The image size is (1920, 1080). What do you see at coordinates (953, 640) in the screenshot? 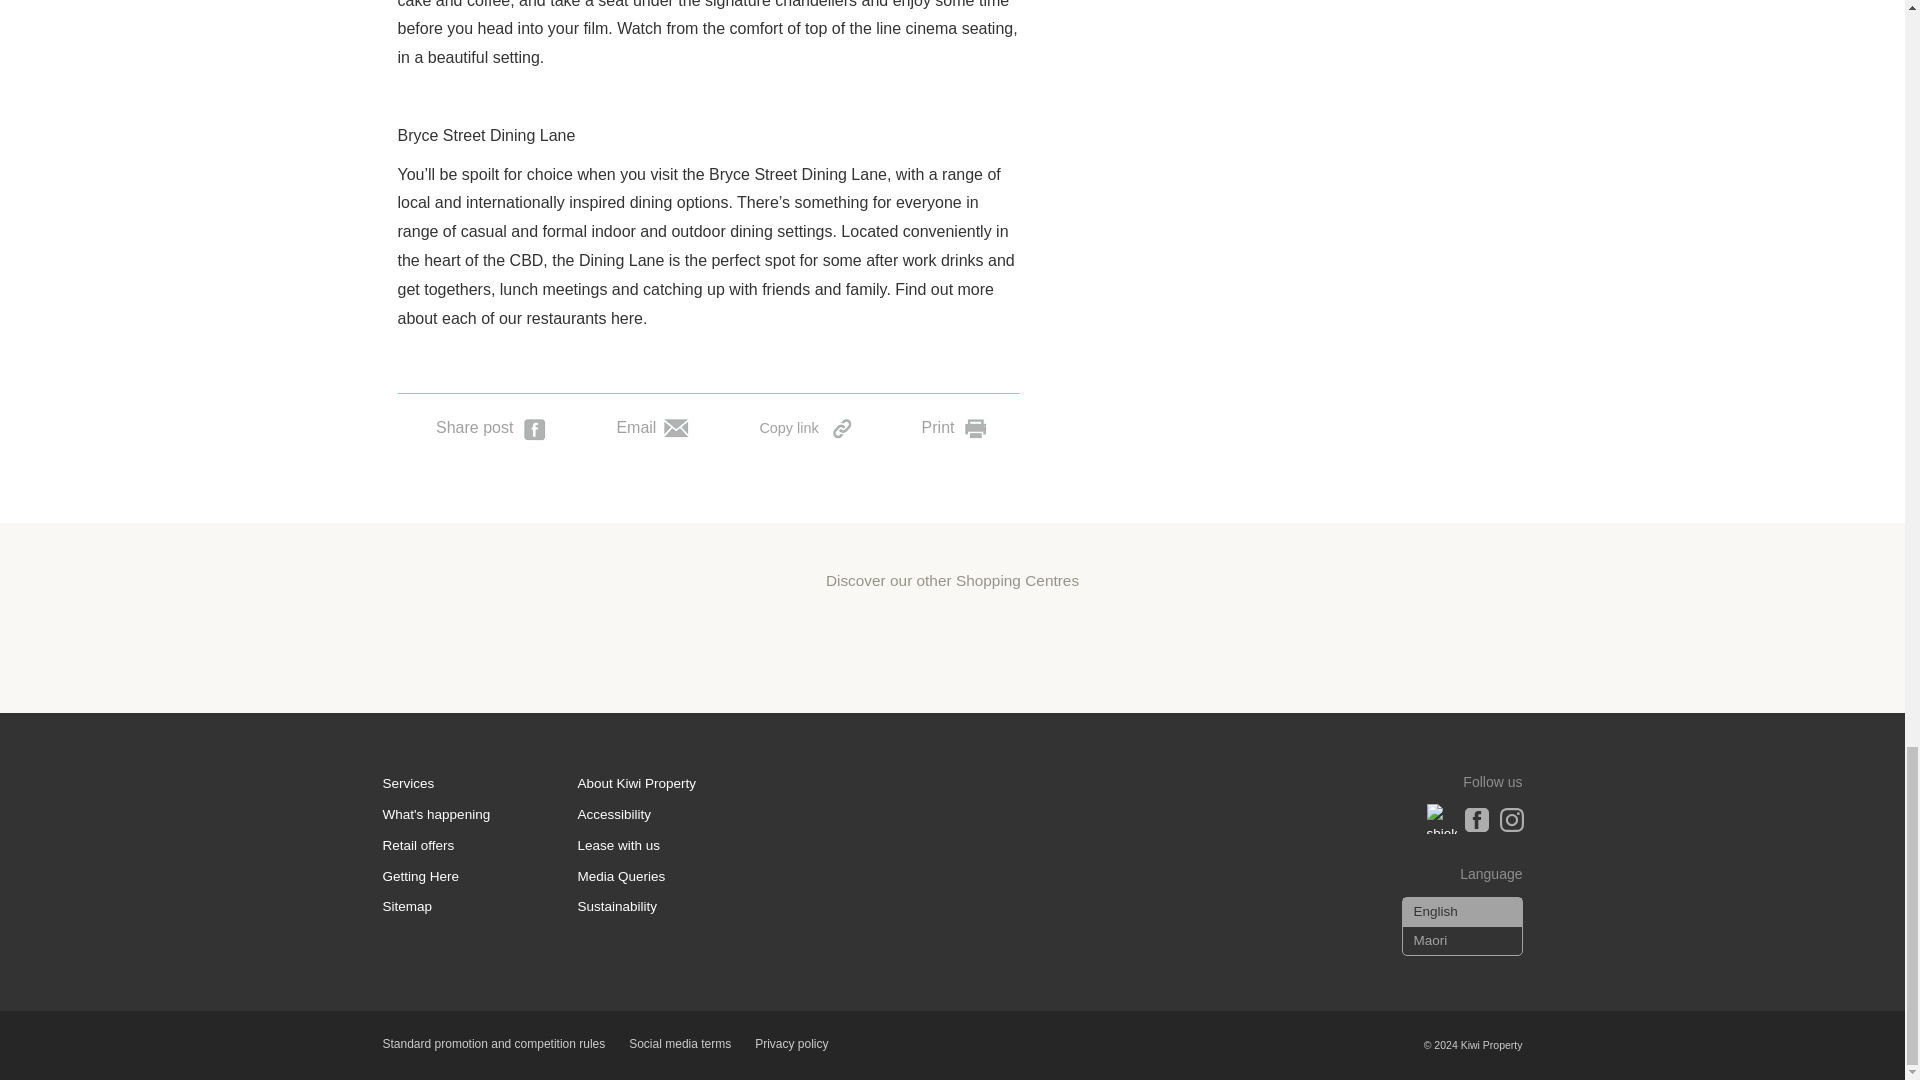
I see `Visit the The Base website` at bounding box center [953, 640].